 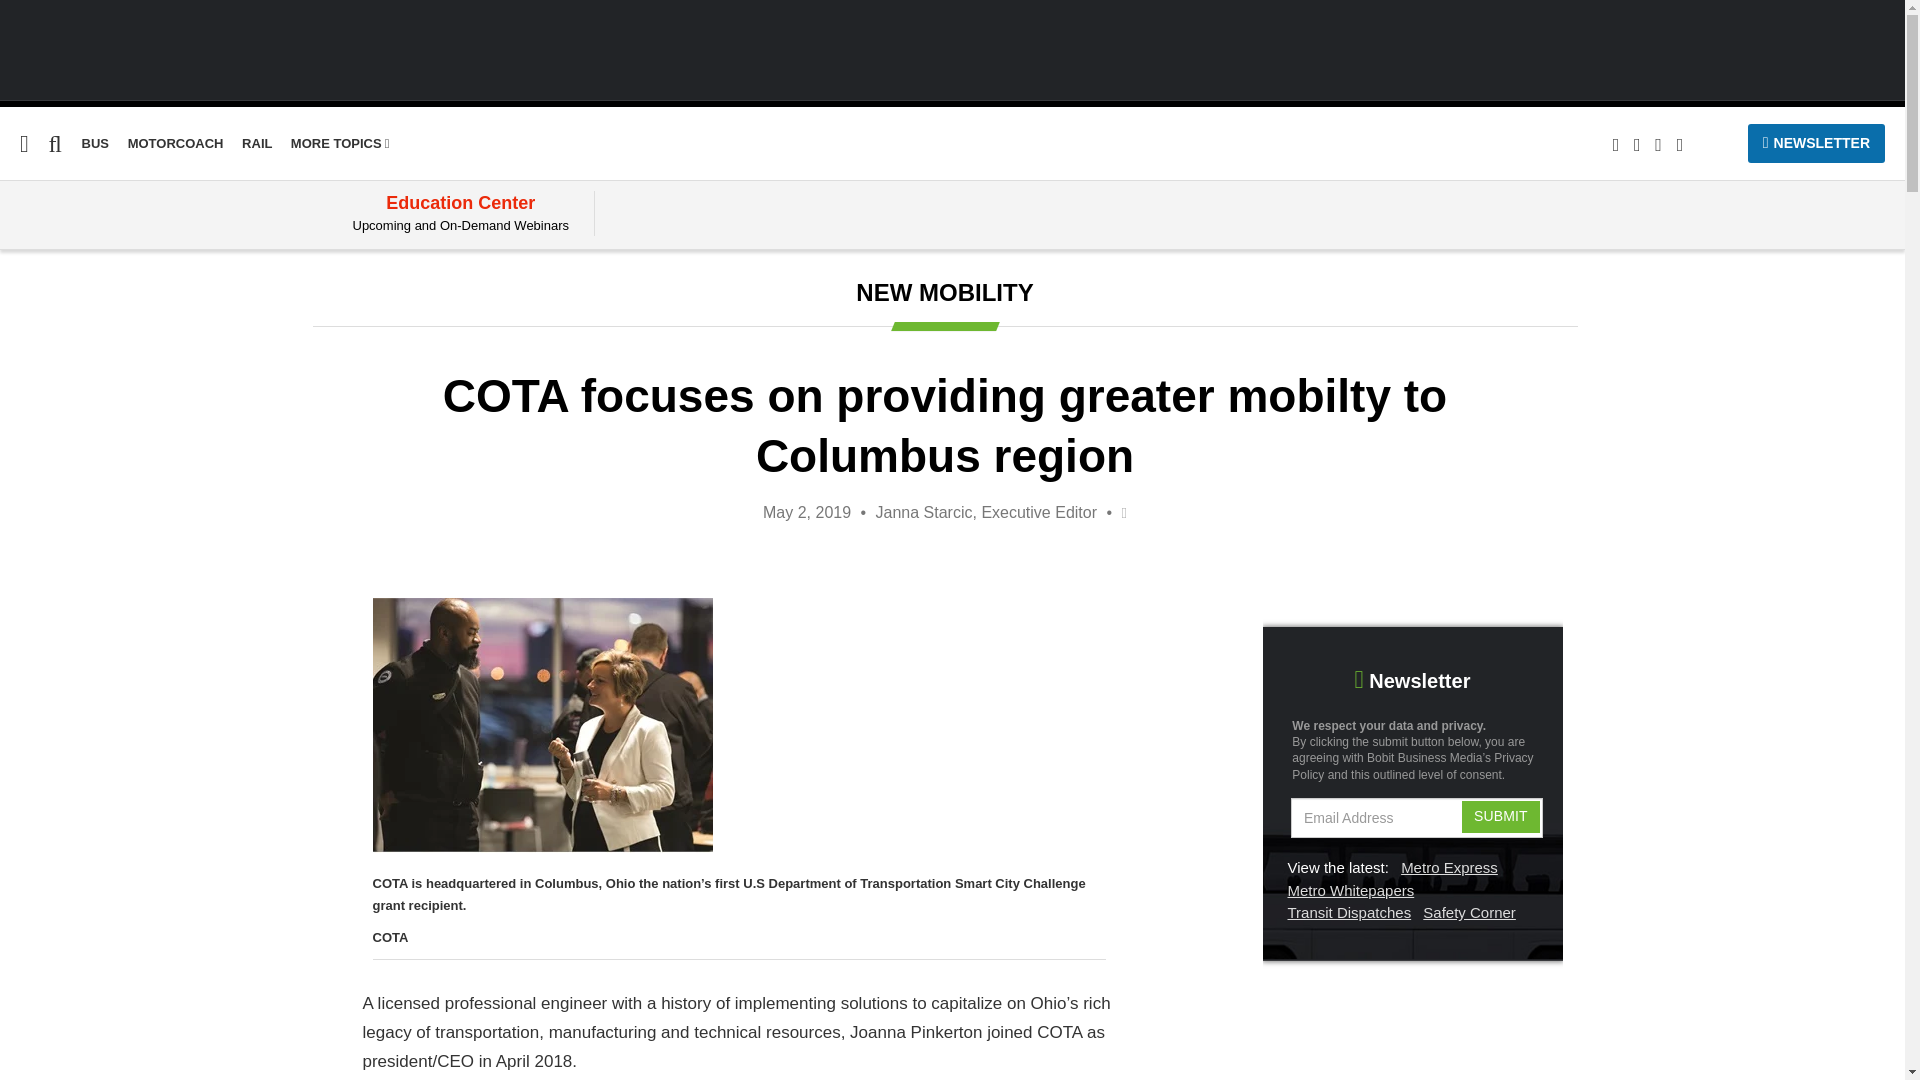 What do you see at coordinates (42, 349) in the screenshot?
I see `Paratransit` at bounding box center [42, 349].